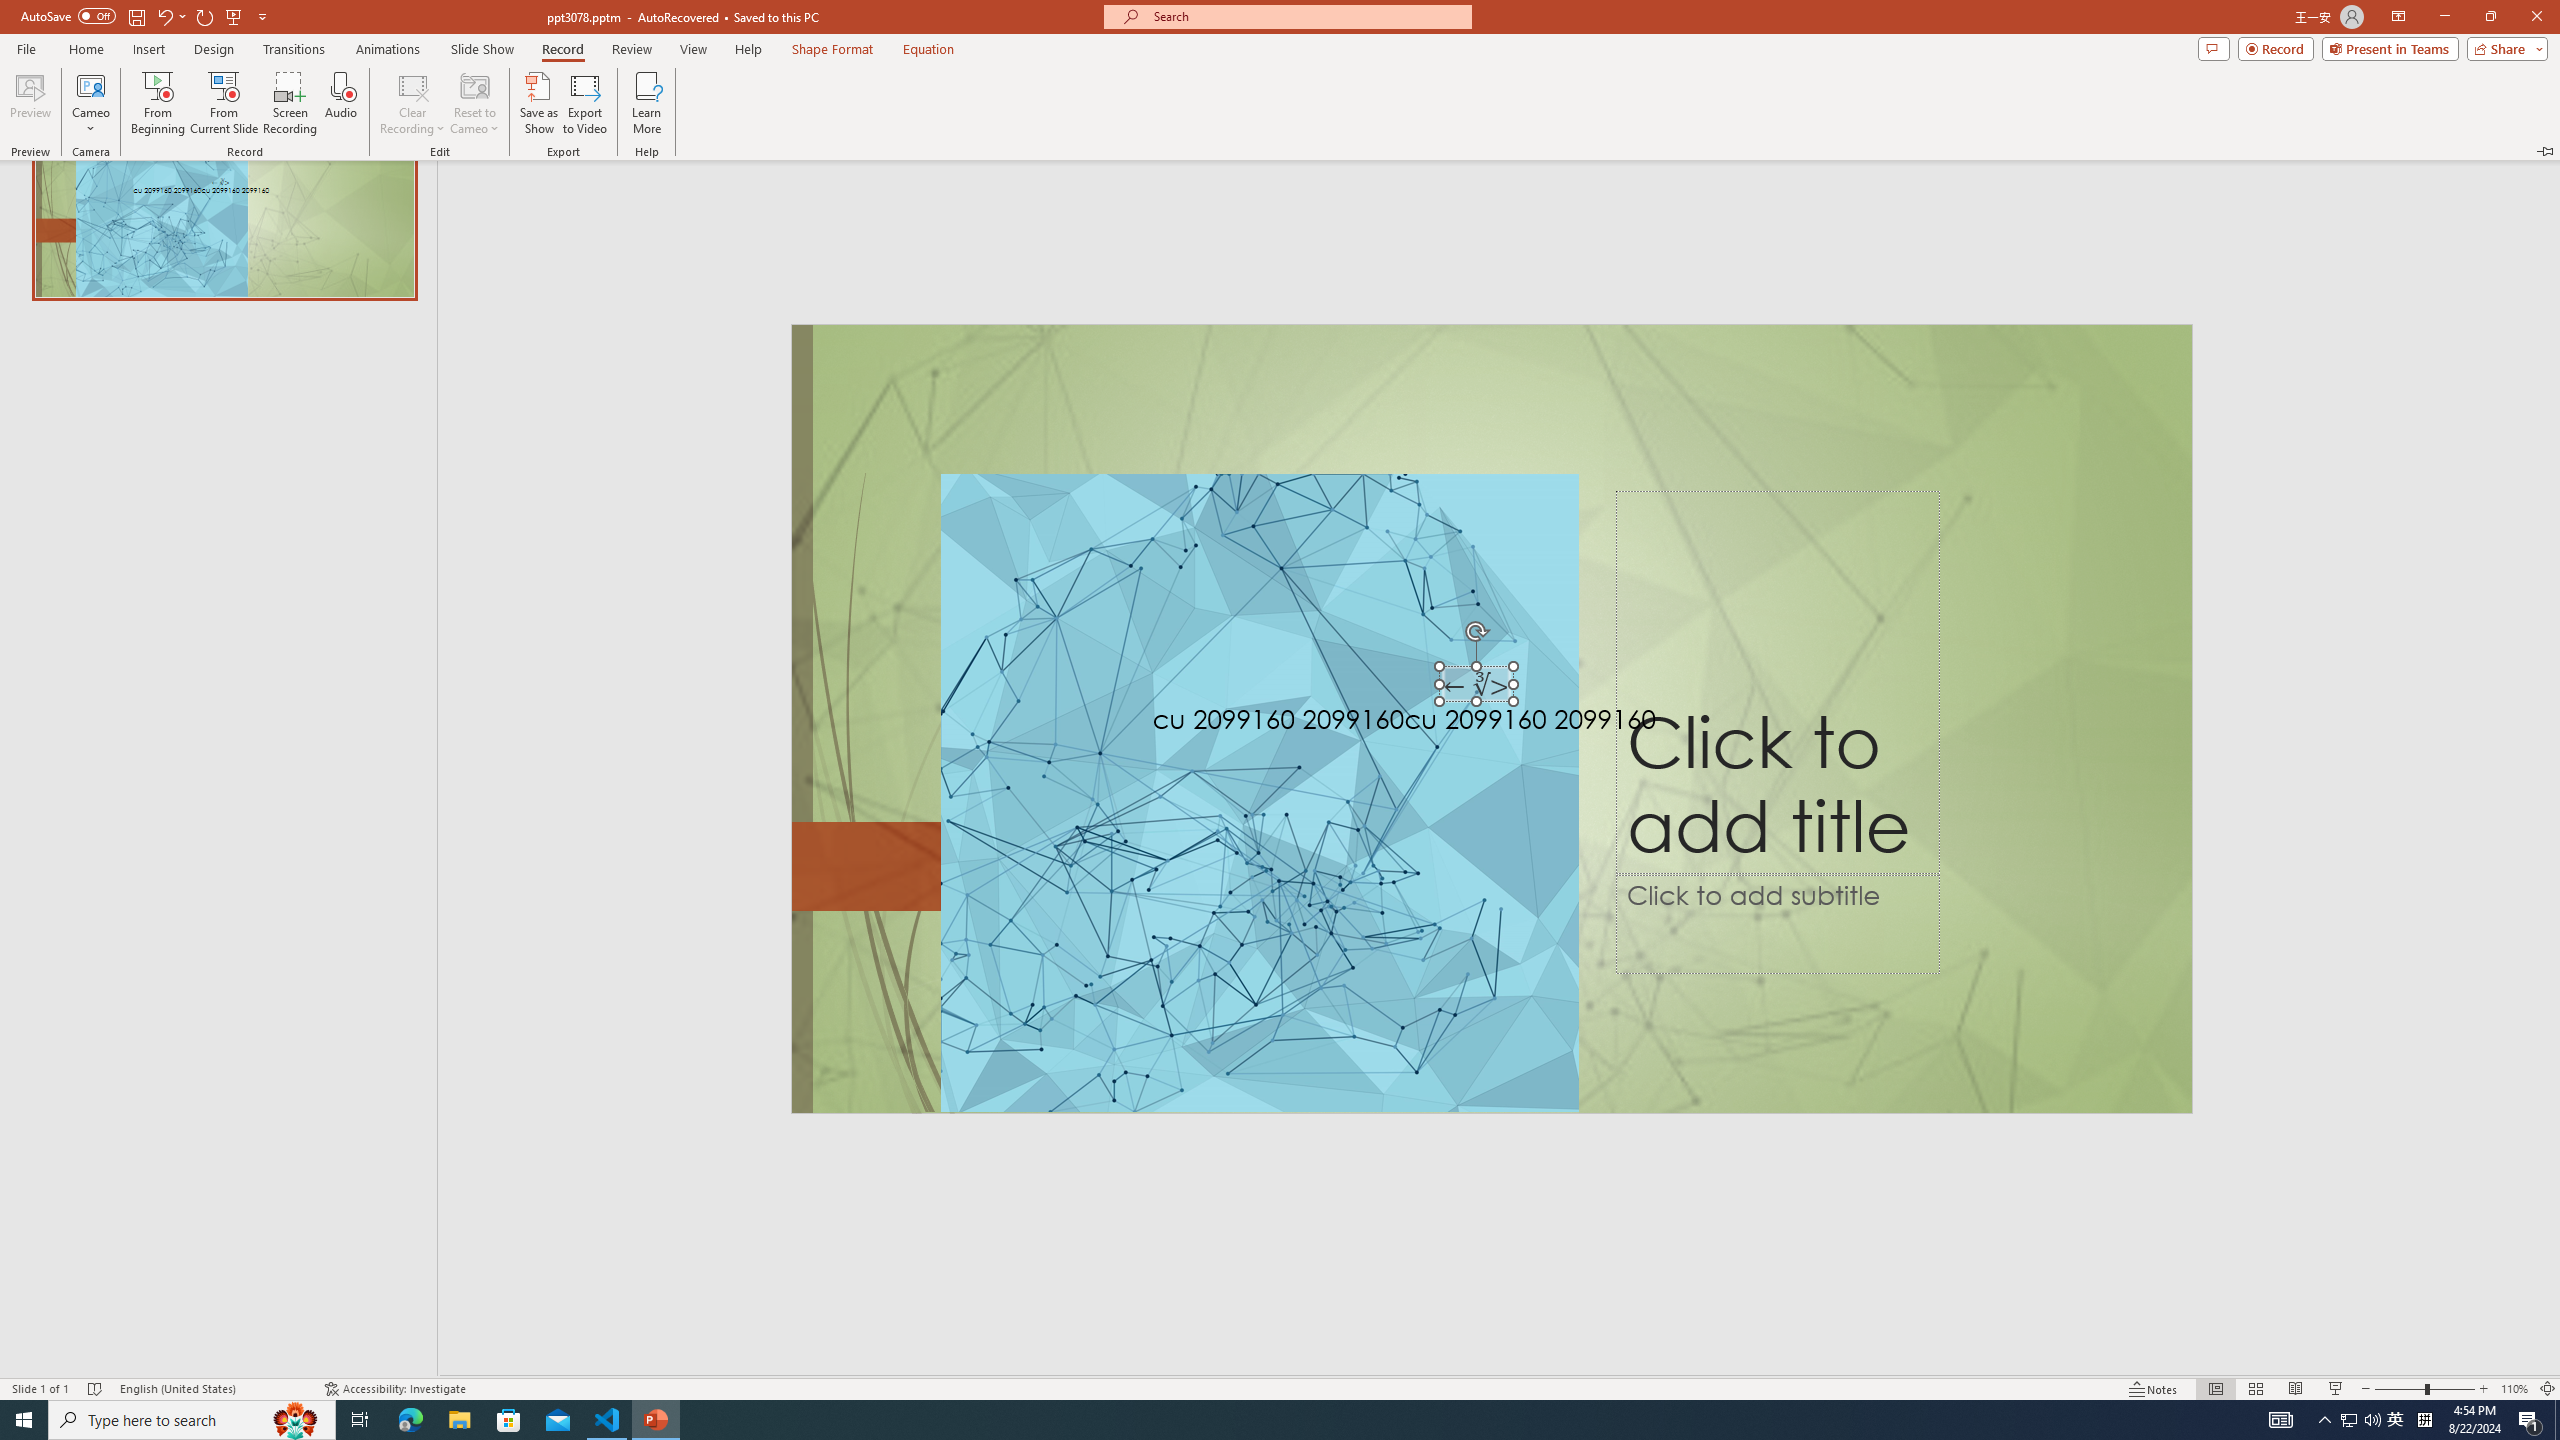 The height and width of the screenshot is (1440, 2560). I want to click on Start, so click(24, 1420).